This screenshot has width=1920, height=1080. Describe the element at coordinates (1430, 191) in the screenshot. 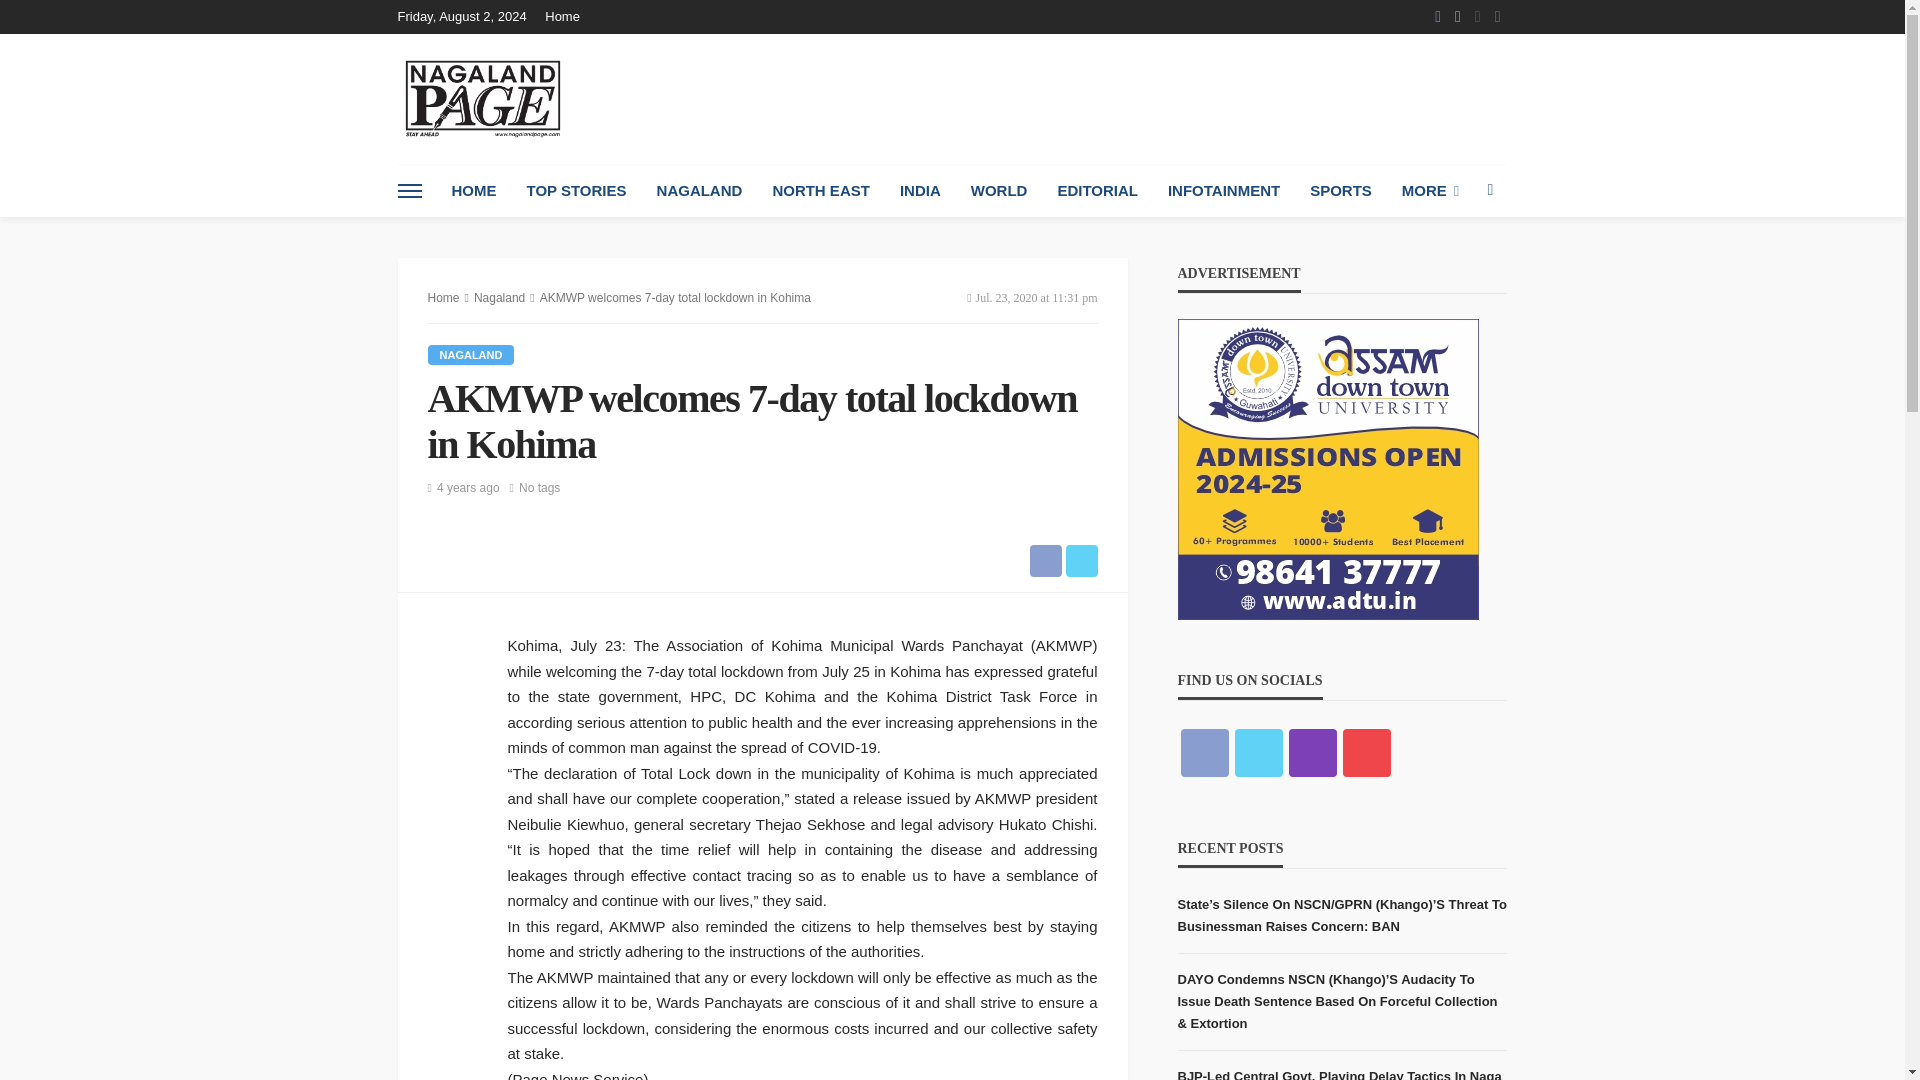

I see `MORE` at that location.